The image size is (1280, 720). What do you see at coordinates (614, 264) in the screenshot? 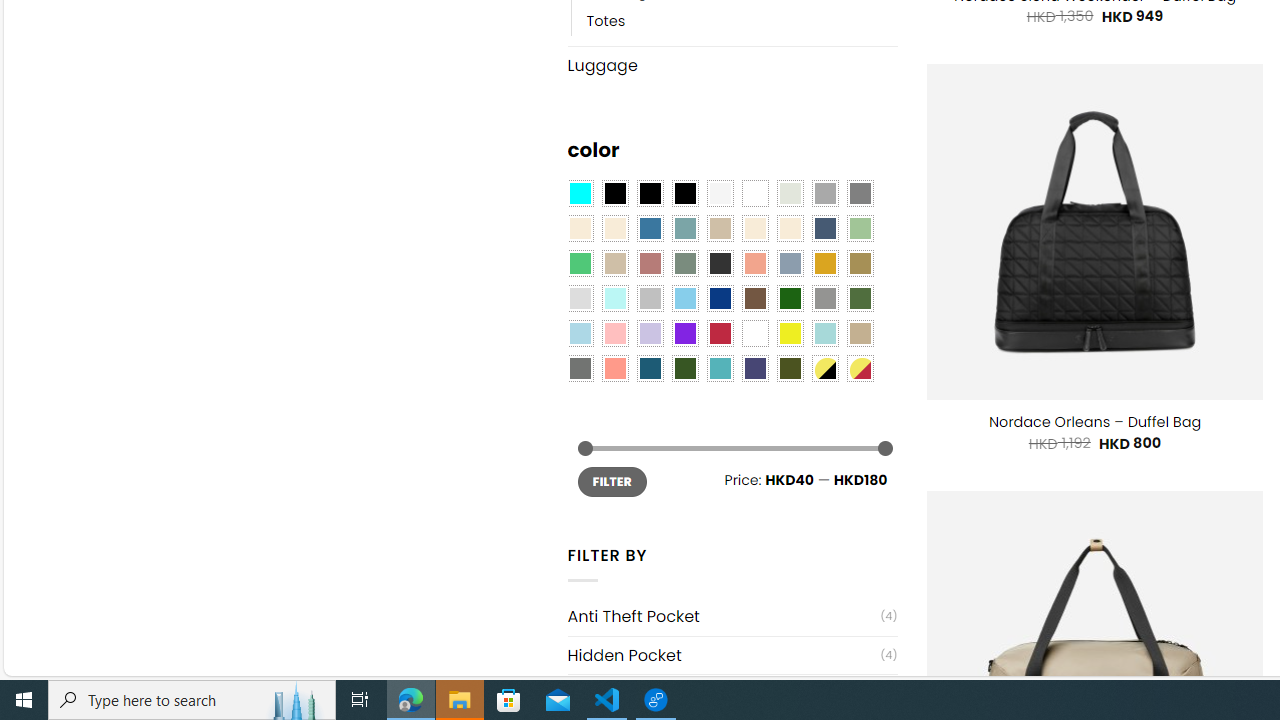
I see `Light Taupe` at bounding box center [614, 264].